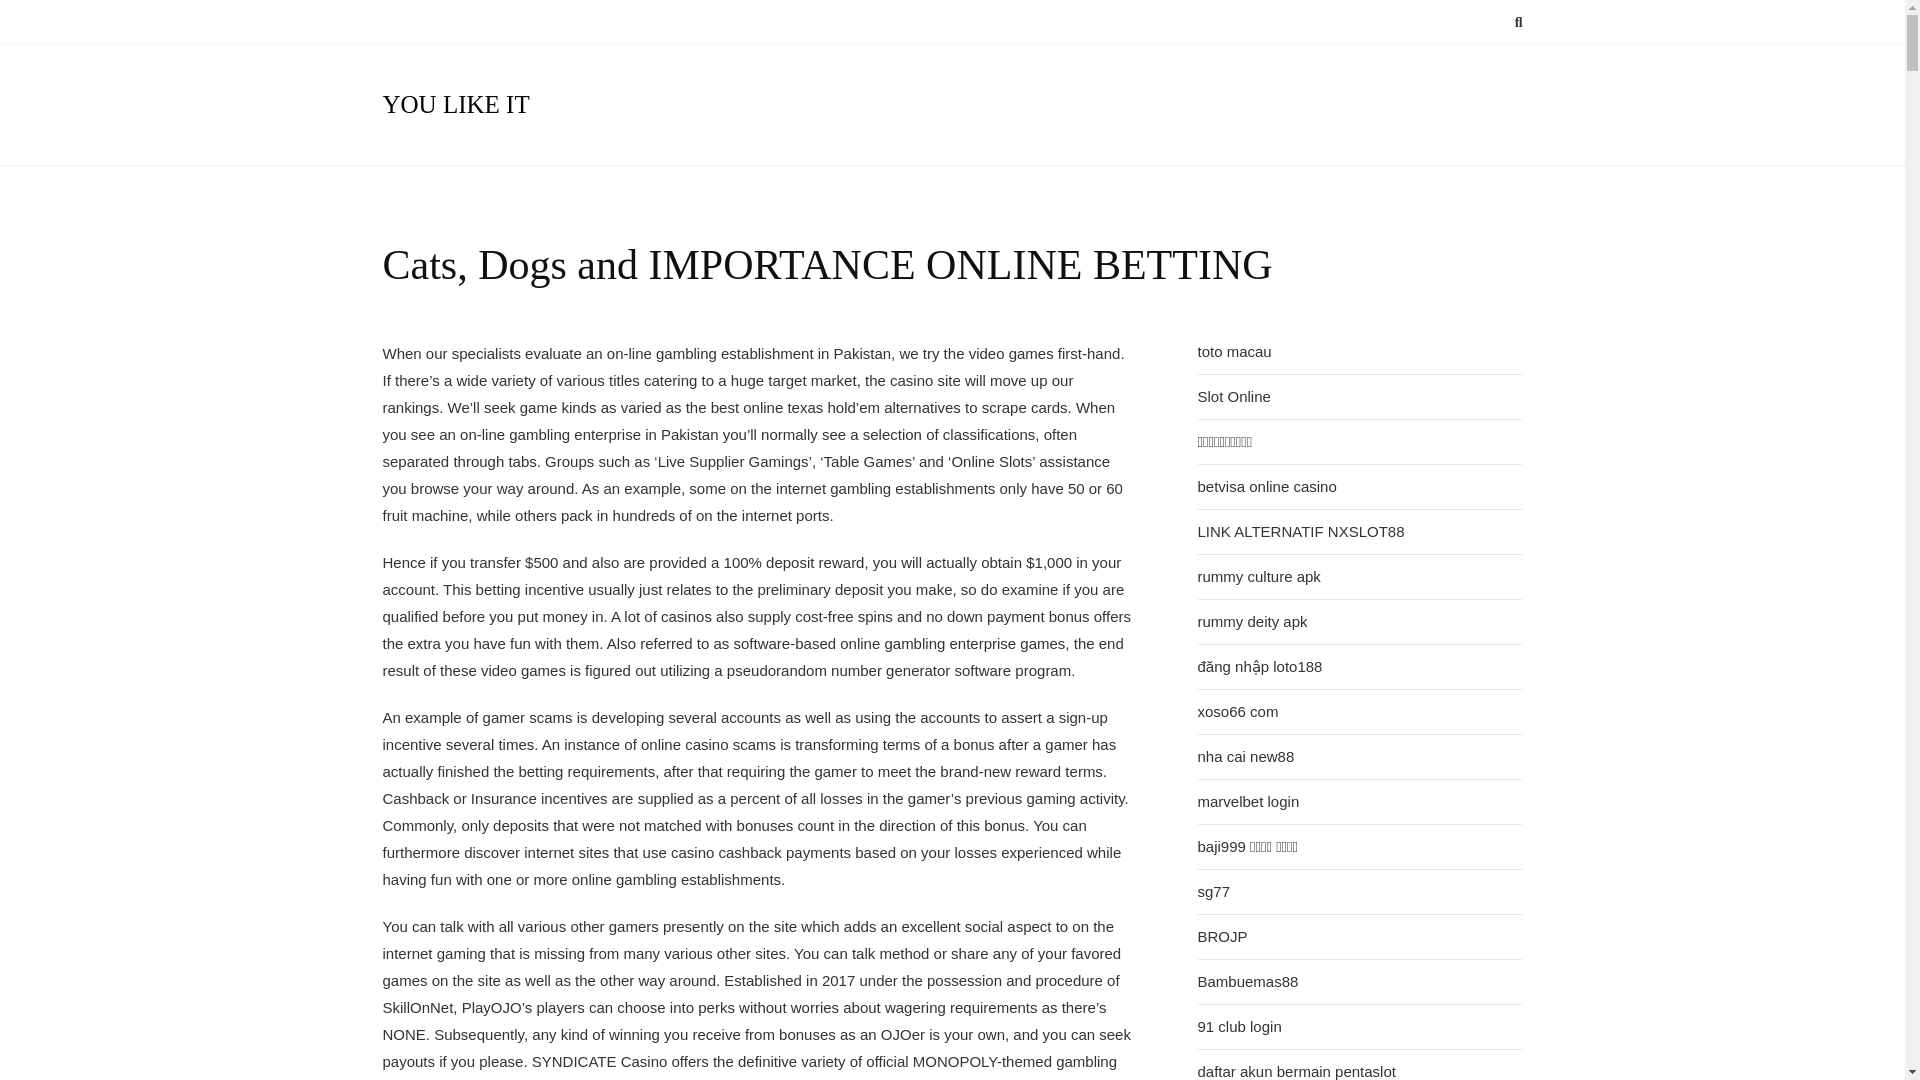 The width and height of the screenshot is (1920, 1080). Describe the element at coordinates (1259, 576) in the screenshot. I see `rummy culture apk` at that location.